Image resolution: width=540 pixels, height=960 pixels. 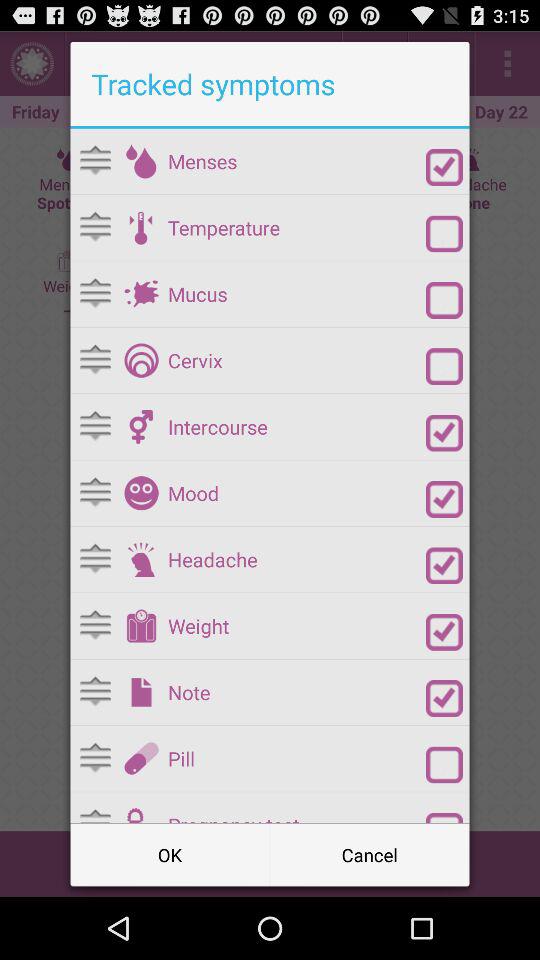 What do you see at coordinates (444, 234) in the screenshot?
I see `toggle select option` at bounding box center [444, 234].